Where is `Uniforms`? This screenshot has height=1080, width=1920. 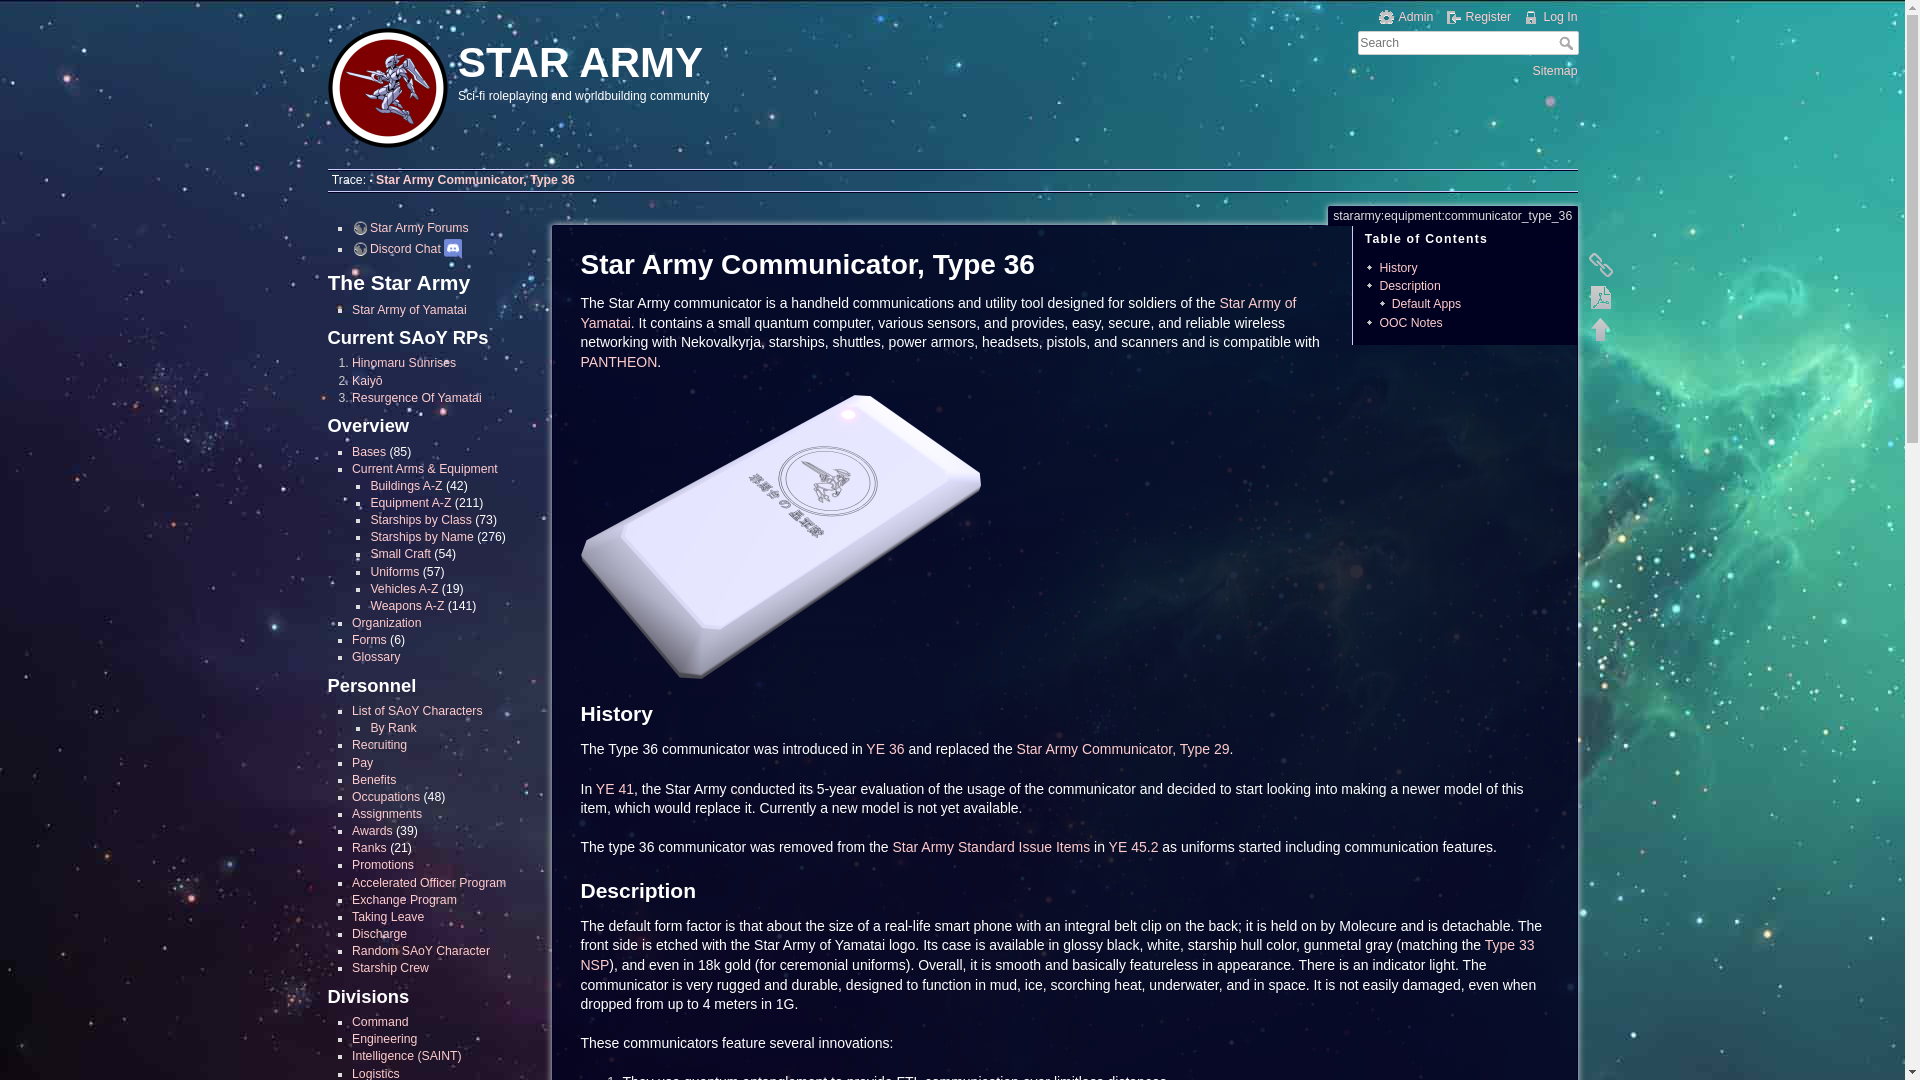 Uniforms is located at coordinates (394, 571).